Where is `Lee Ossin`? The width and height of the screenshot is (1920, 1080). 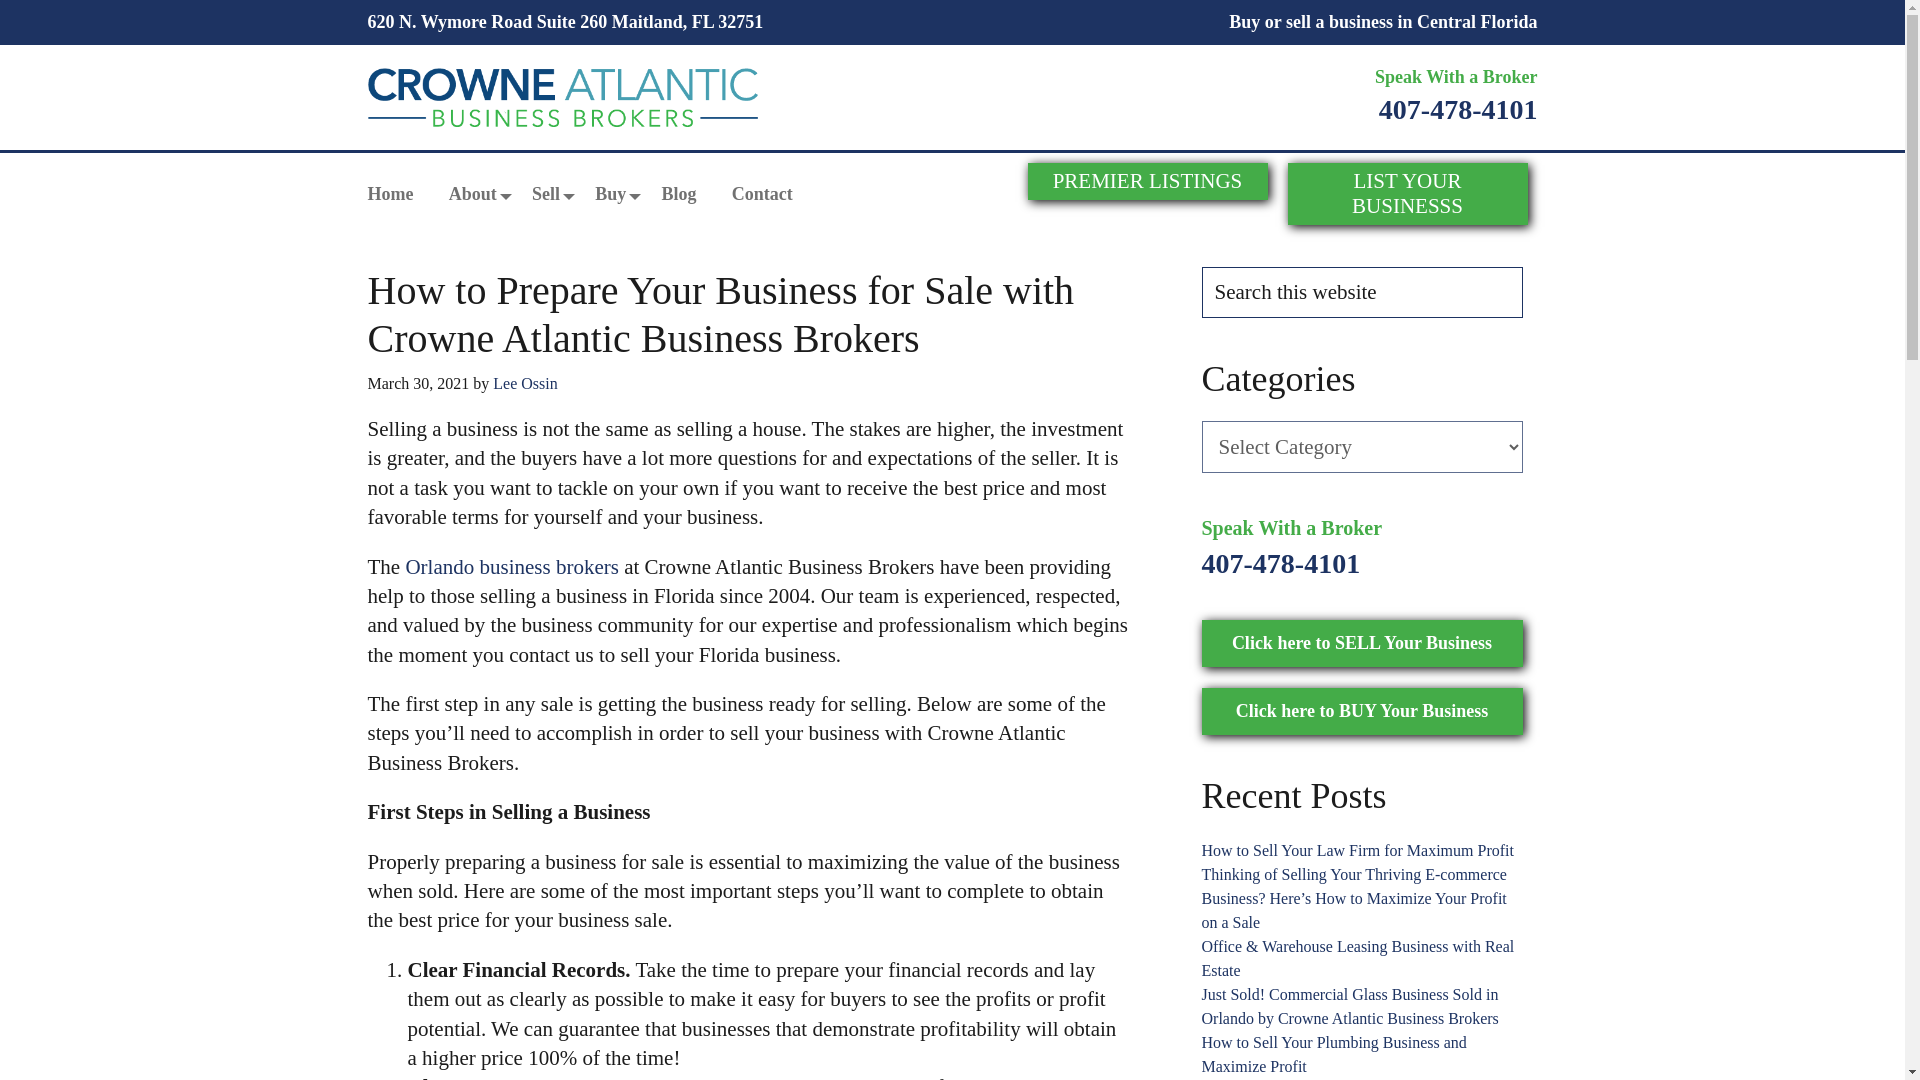 Lee Ossin is located at coordinates (524, 383).